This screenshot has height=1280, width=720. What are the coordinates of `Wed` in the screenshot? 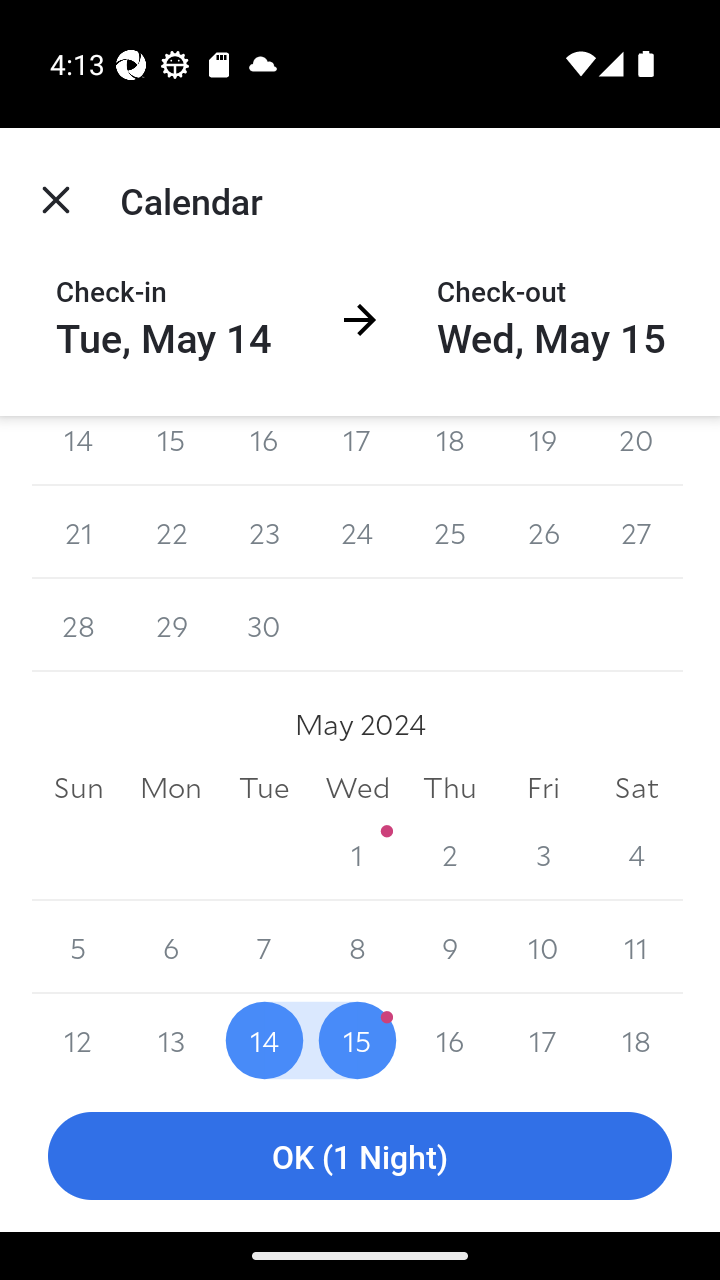 It's located at (357, 786).